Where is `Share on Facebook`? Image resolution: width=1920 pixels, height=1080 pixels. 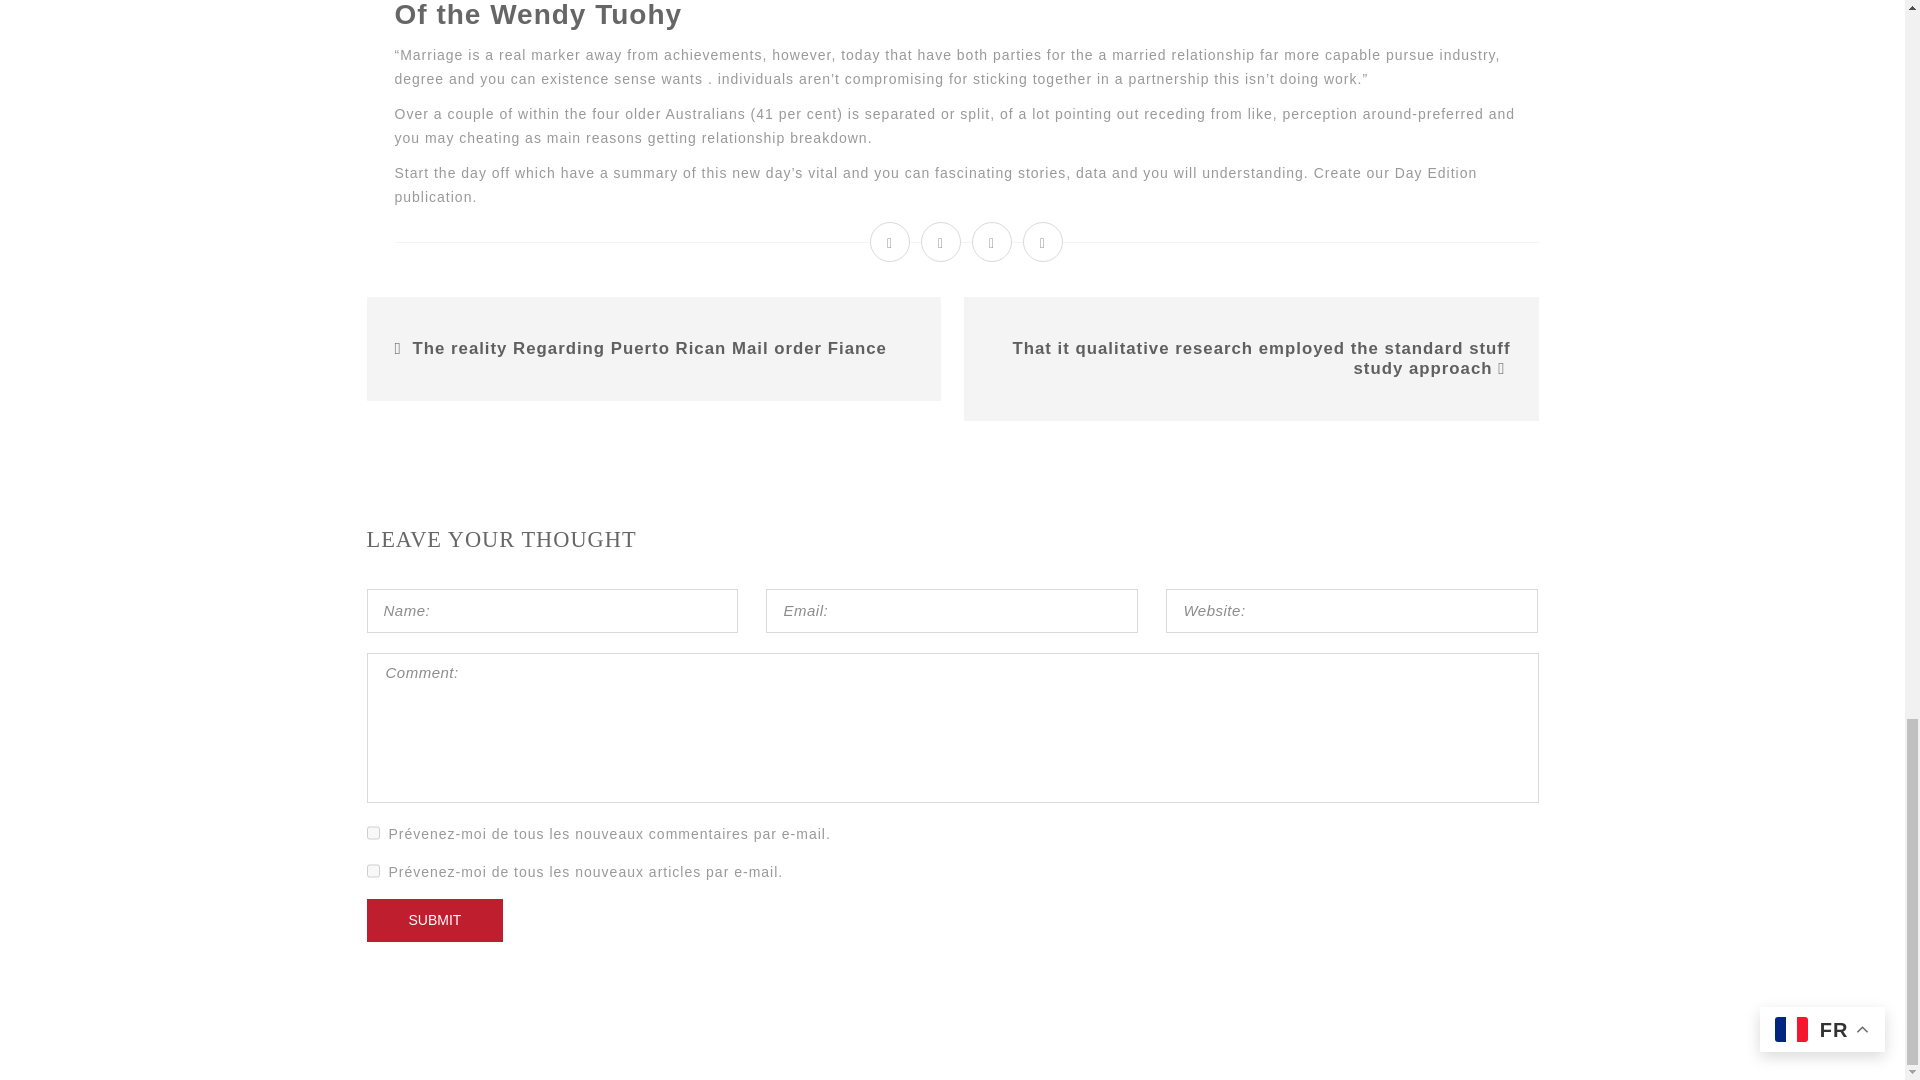 Share on Facebook is located at coordinates (890, 242).